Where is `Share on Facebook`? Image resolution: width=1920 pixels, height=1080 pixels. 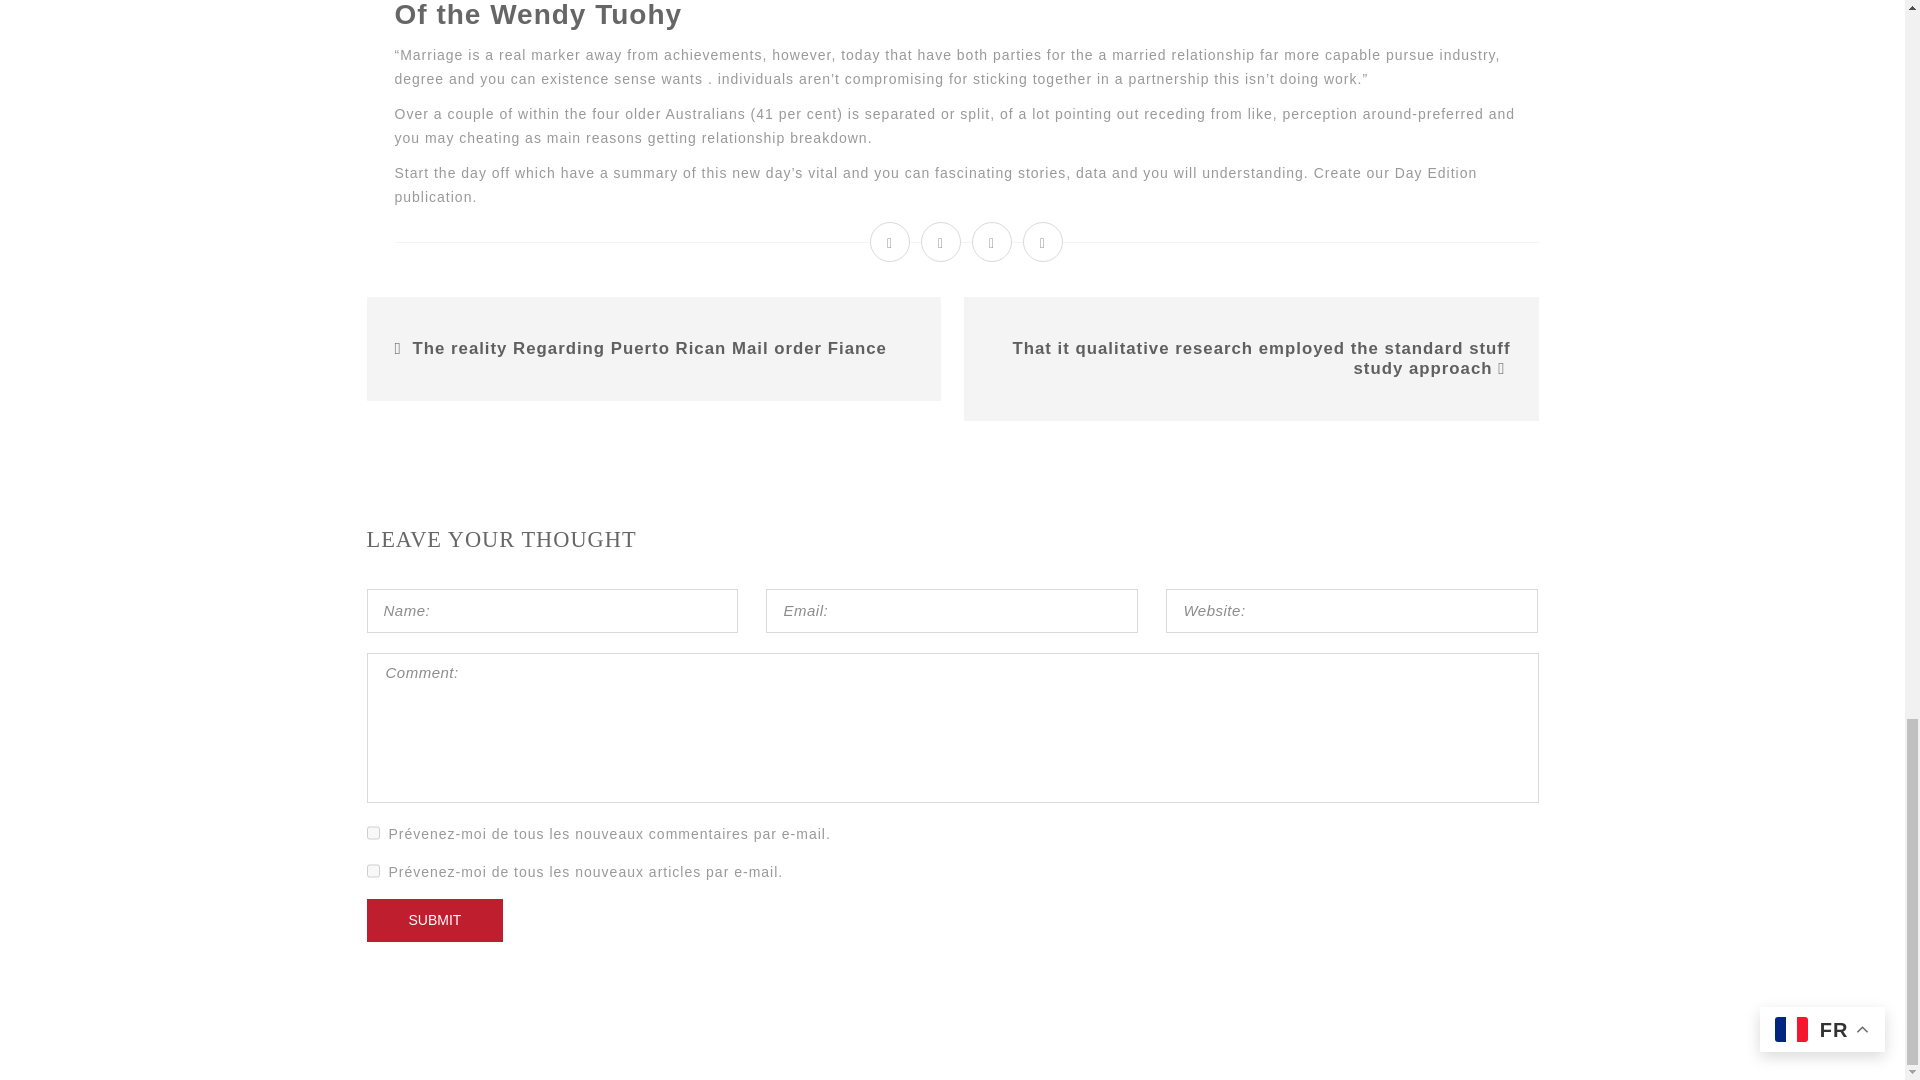 Share on Facebook is located at coordinates (890, 242).